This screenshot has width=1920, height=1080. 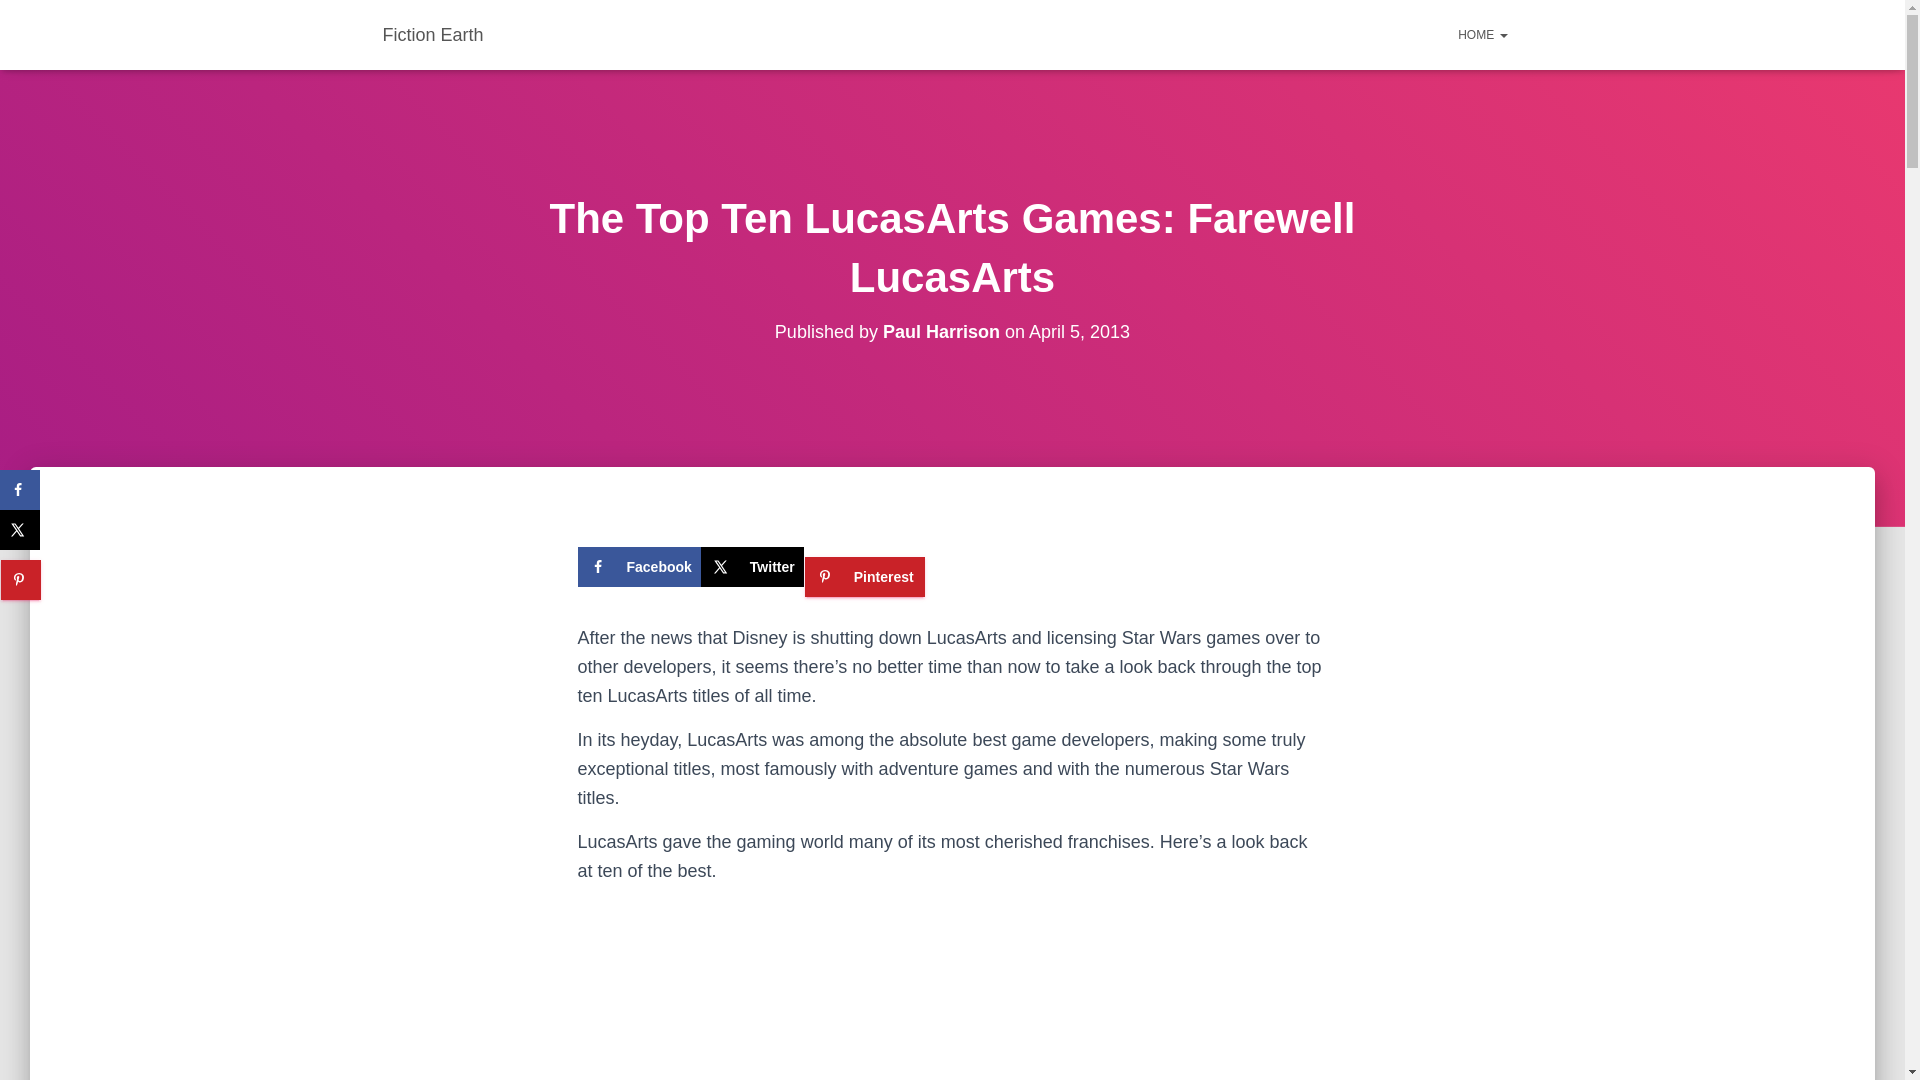 What do you see at coordinates (752, 566) in the screenshot?
I see `Twitter` at bounding box center [752, 566].